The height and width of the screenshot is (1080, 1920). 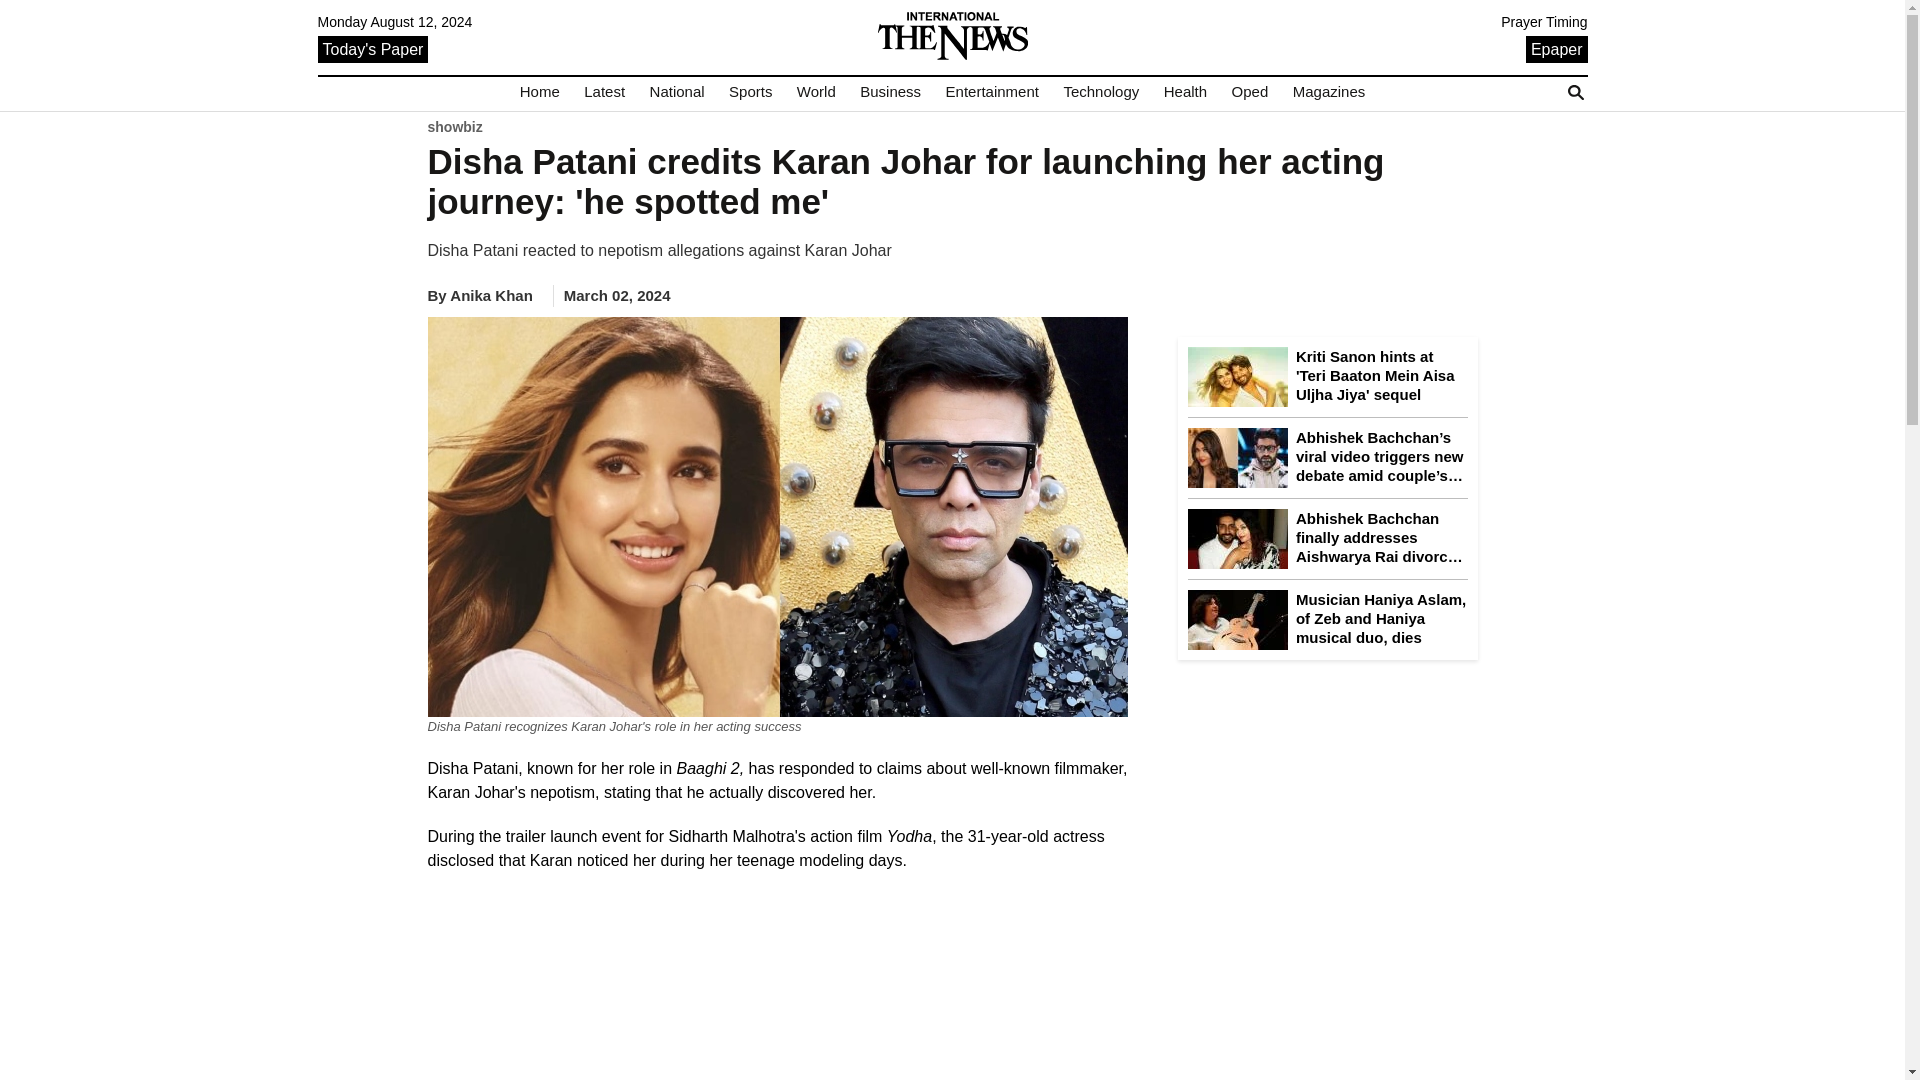 What do you see at coordinates (1556, 48) in the screenshot?
I see `Epaper` at bounding box center [1556, 48].